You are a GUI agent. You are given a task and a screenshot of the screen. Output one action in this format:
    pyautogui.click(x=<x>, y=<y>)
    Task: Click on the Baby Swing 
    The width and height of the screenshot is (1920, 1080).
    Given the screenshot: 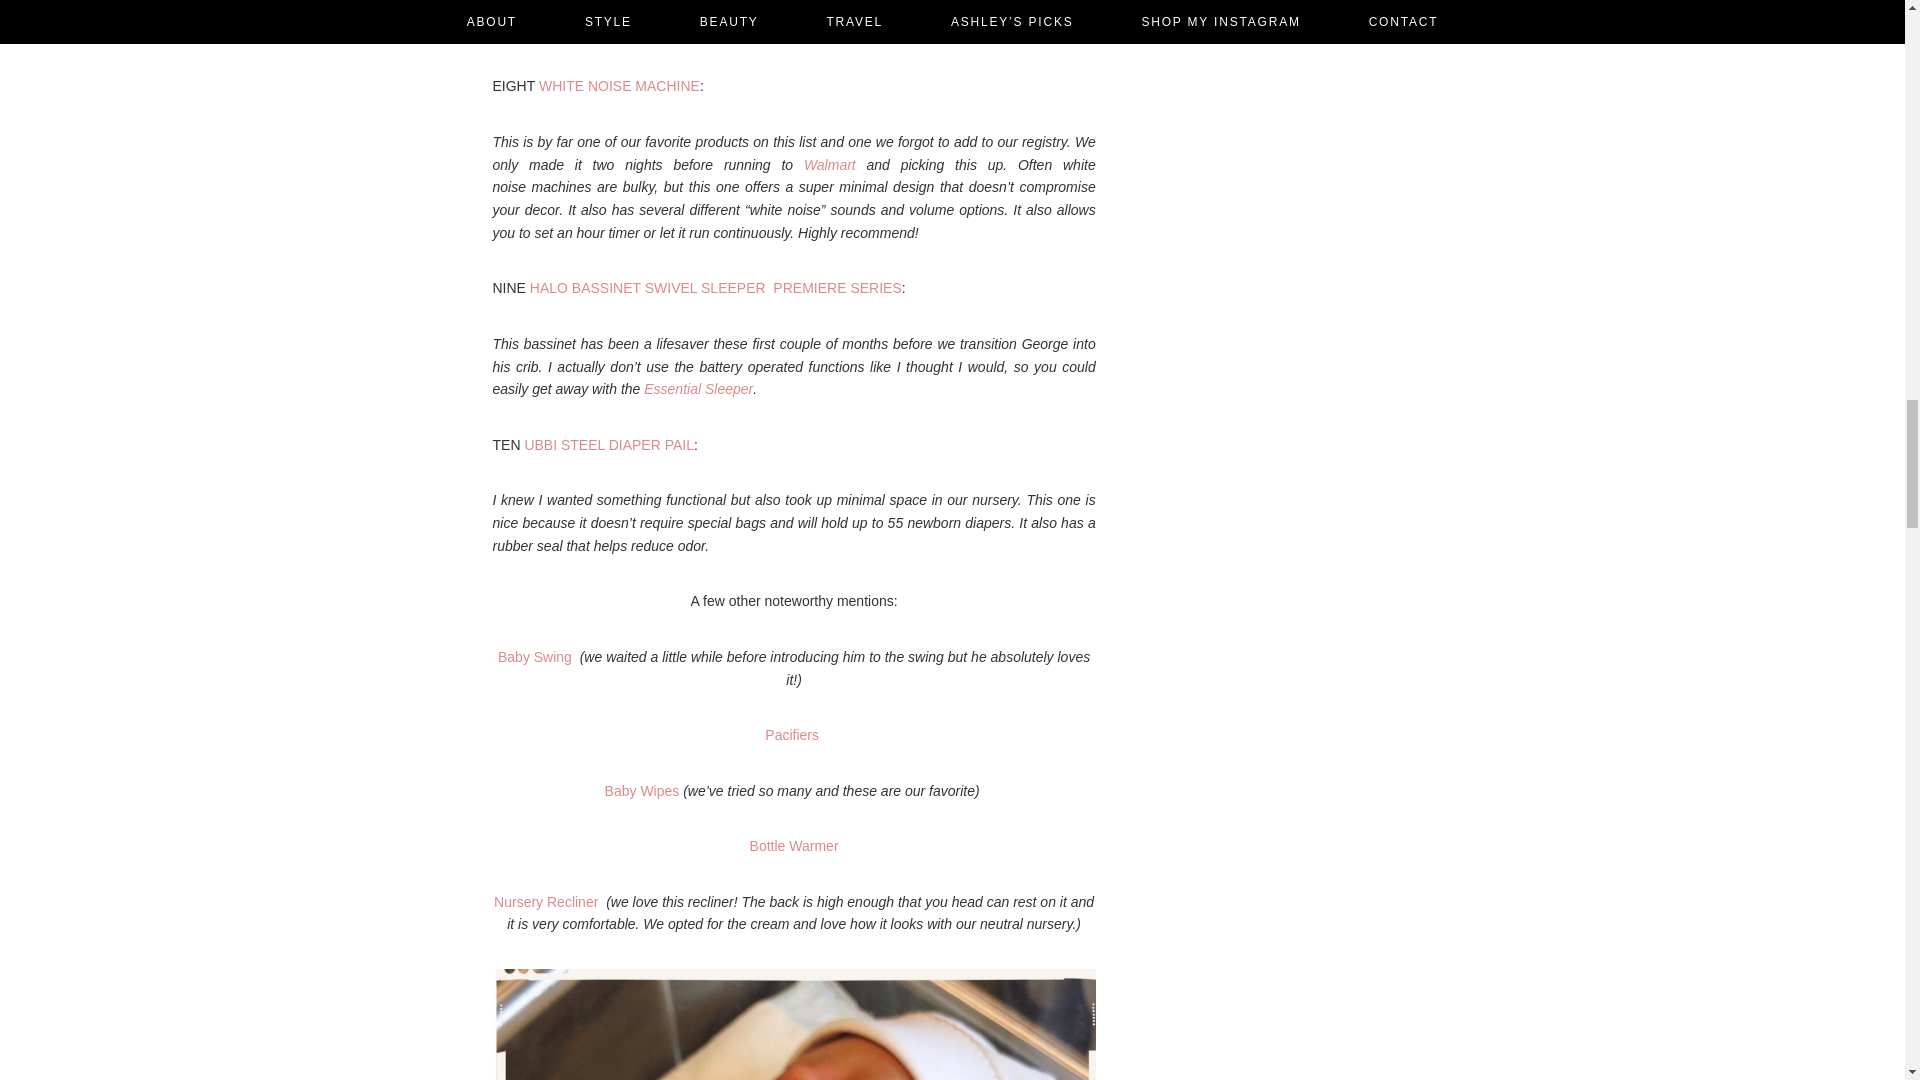 What is the action you would take?
    pyautogui.click(x=536, y=657)
    